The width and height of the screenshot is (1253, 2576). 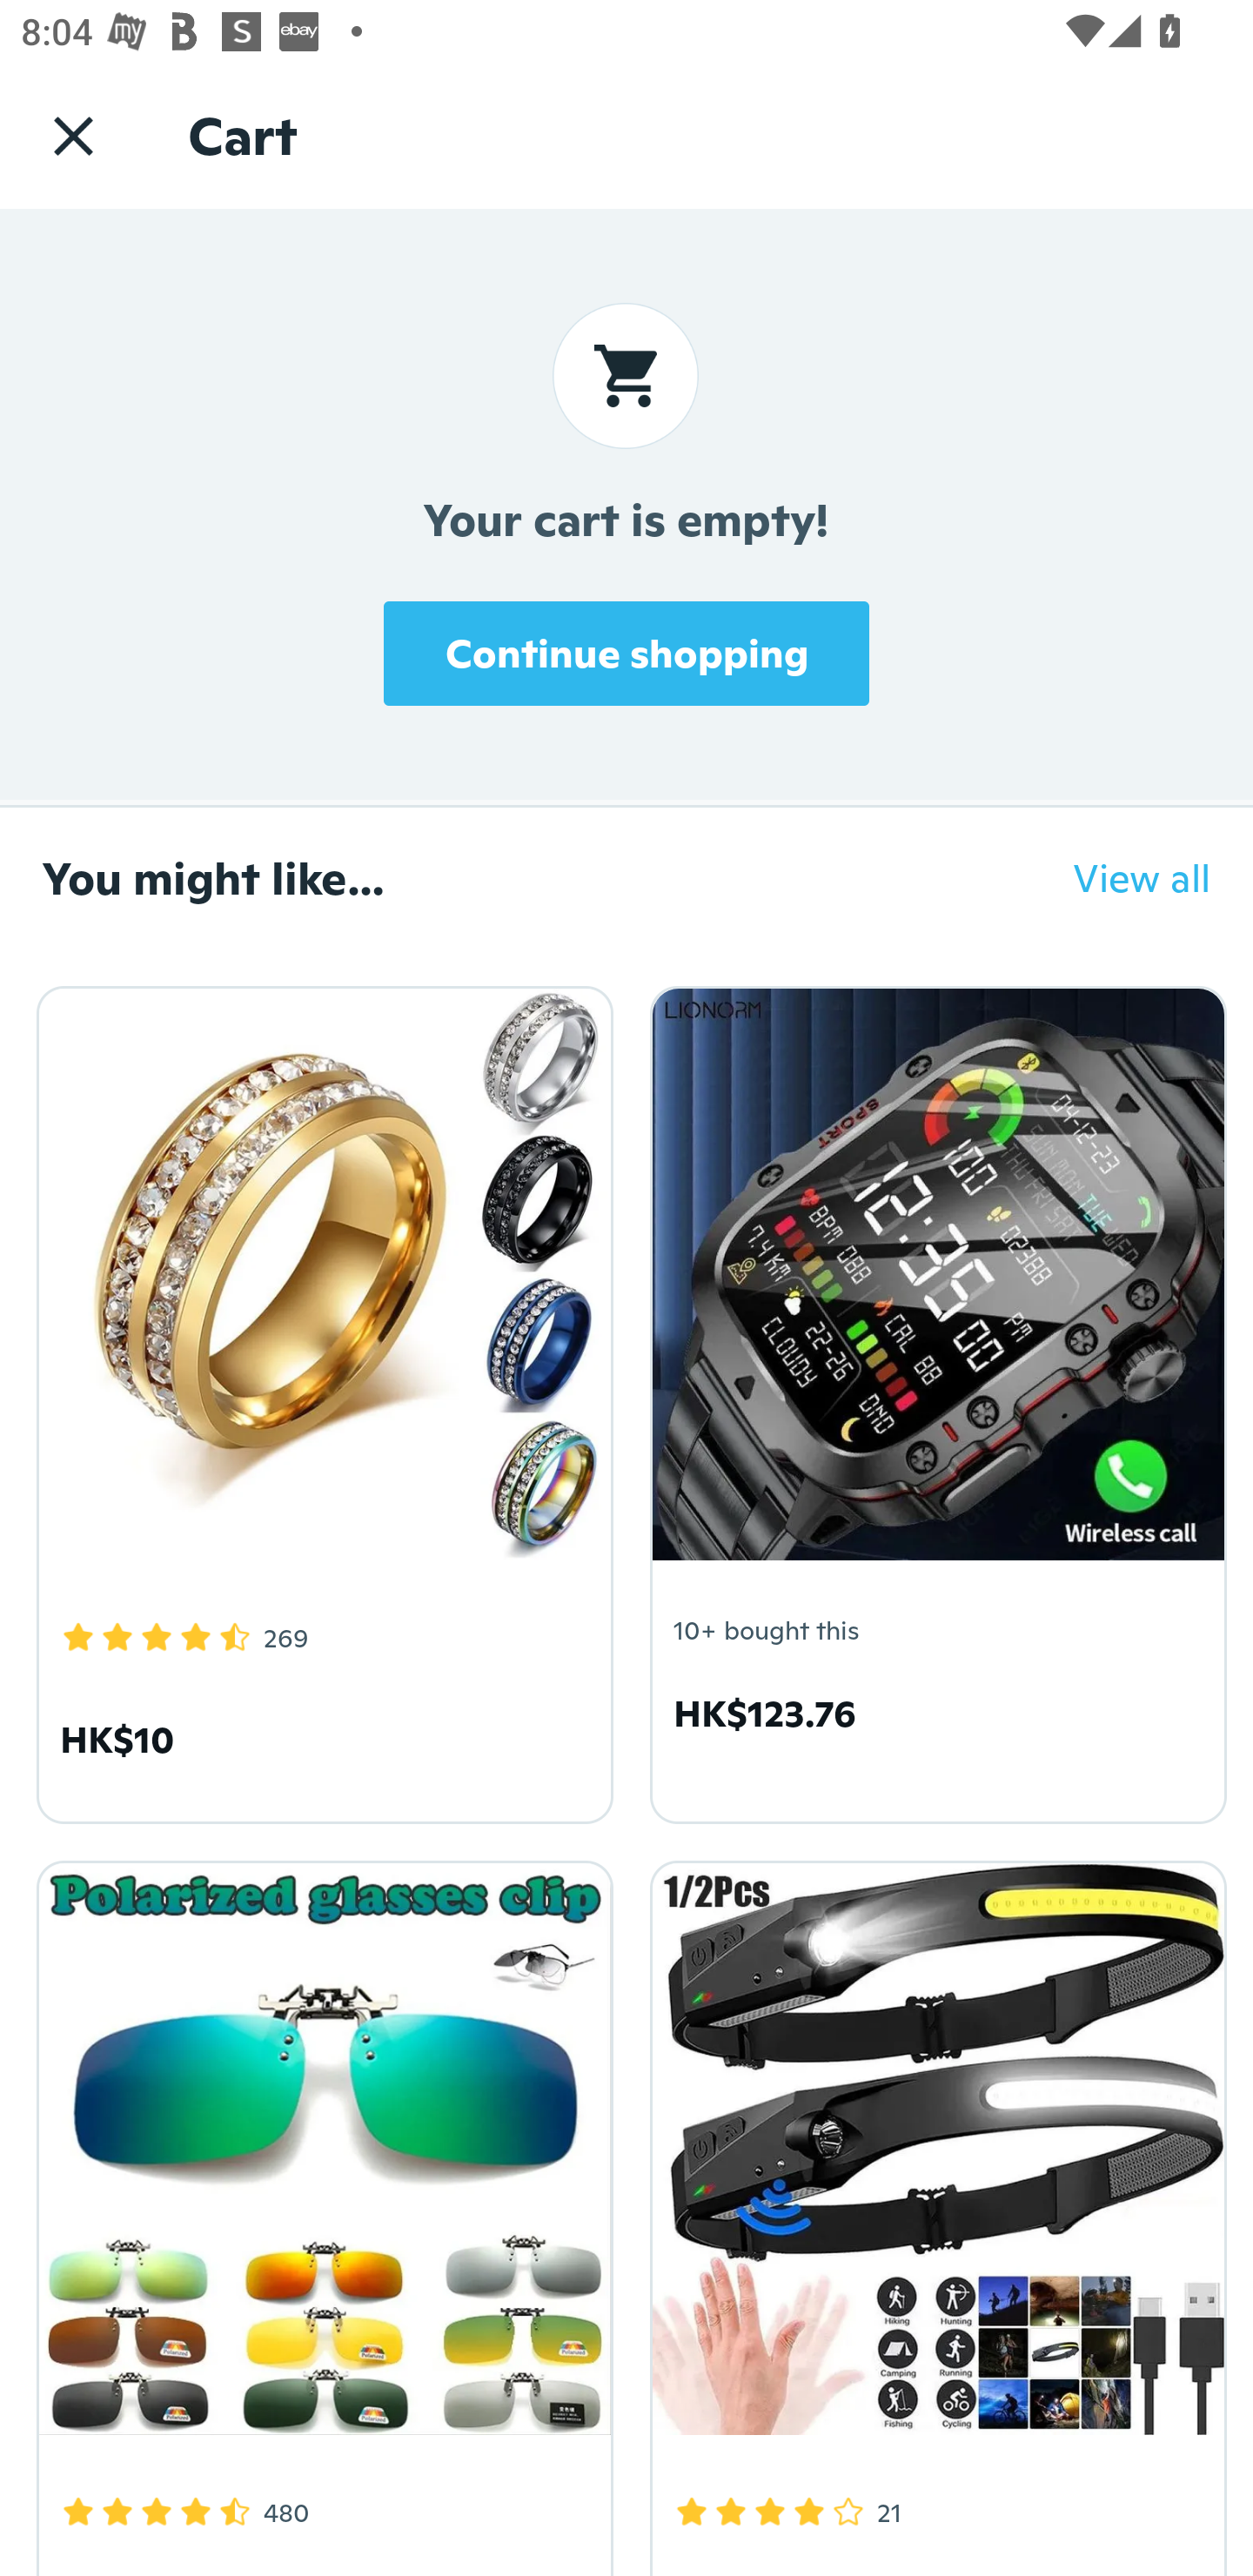 What do you see at coordinates (933, 2212) in the screenshot?
I see `4.2 Star Rating 21` at bounding box center [933, 2212].